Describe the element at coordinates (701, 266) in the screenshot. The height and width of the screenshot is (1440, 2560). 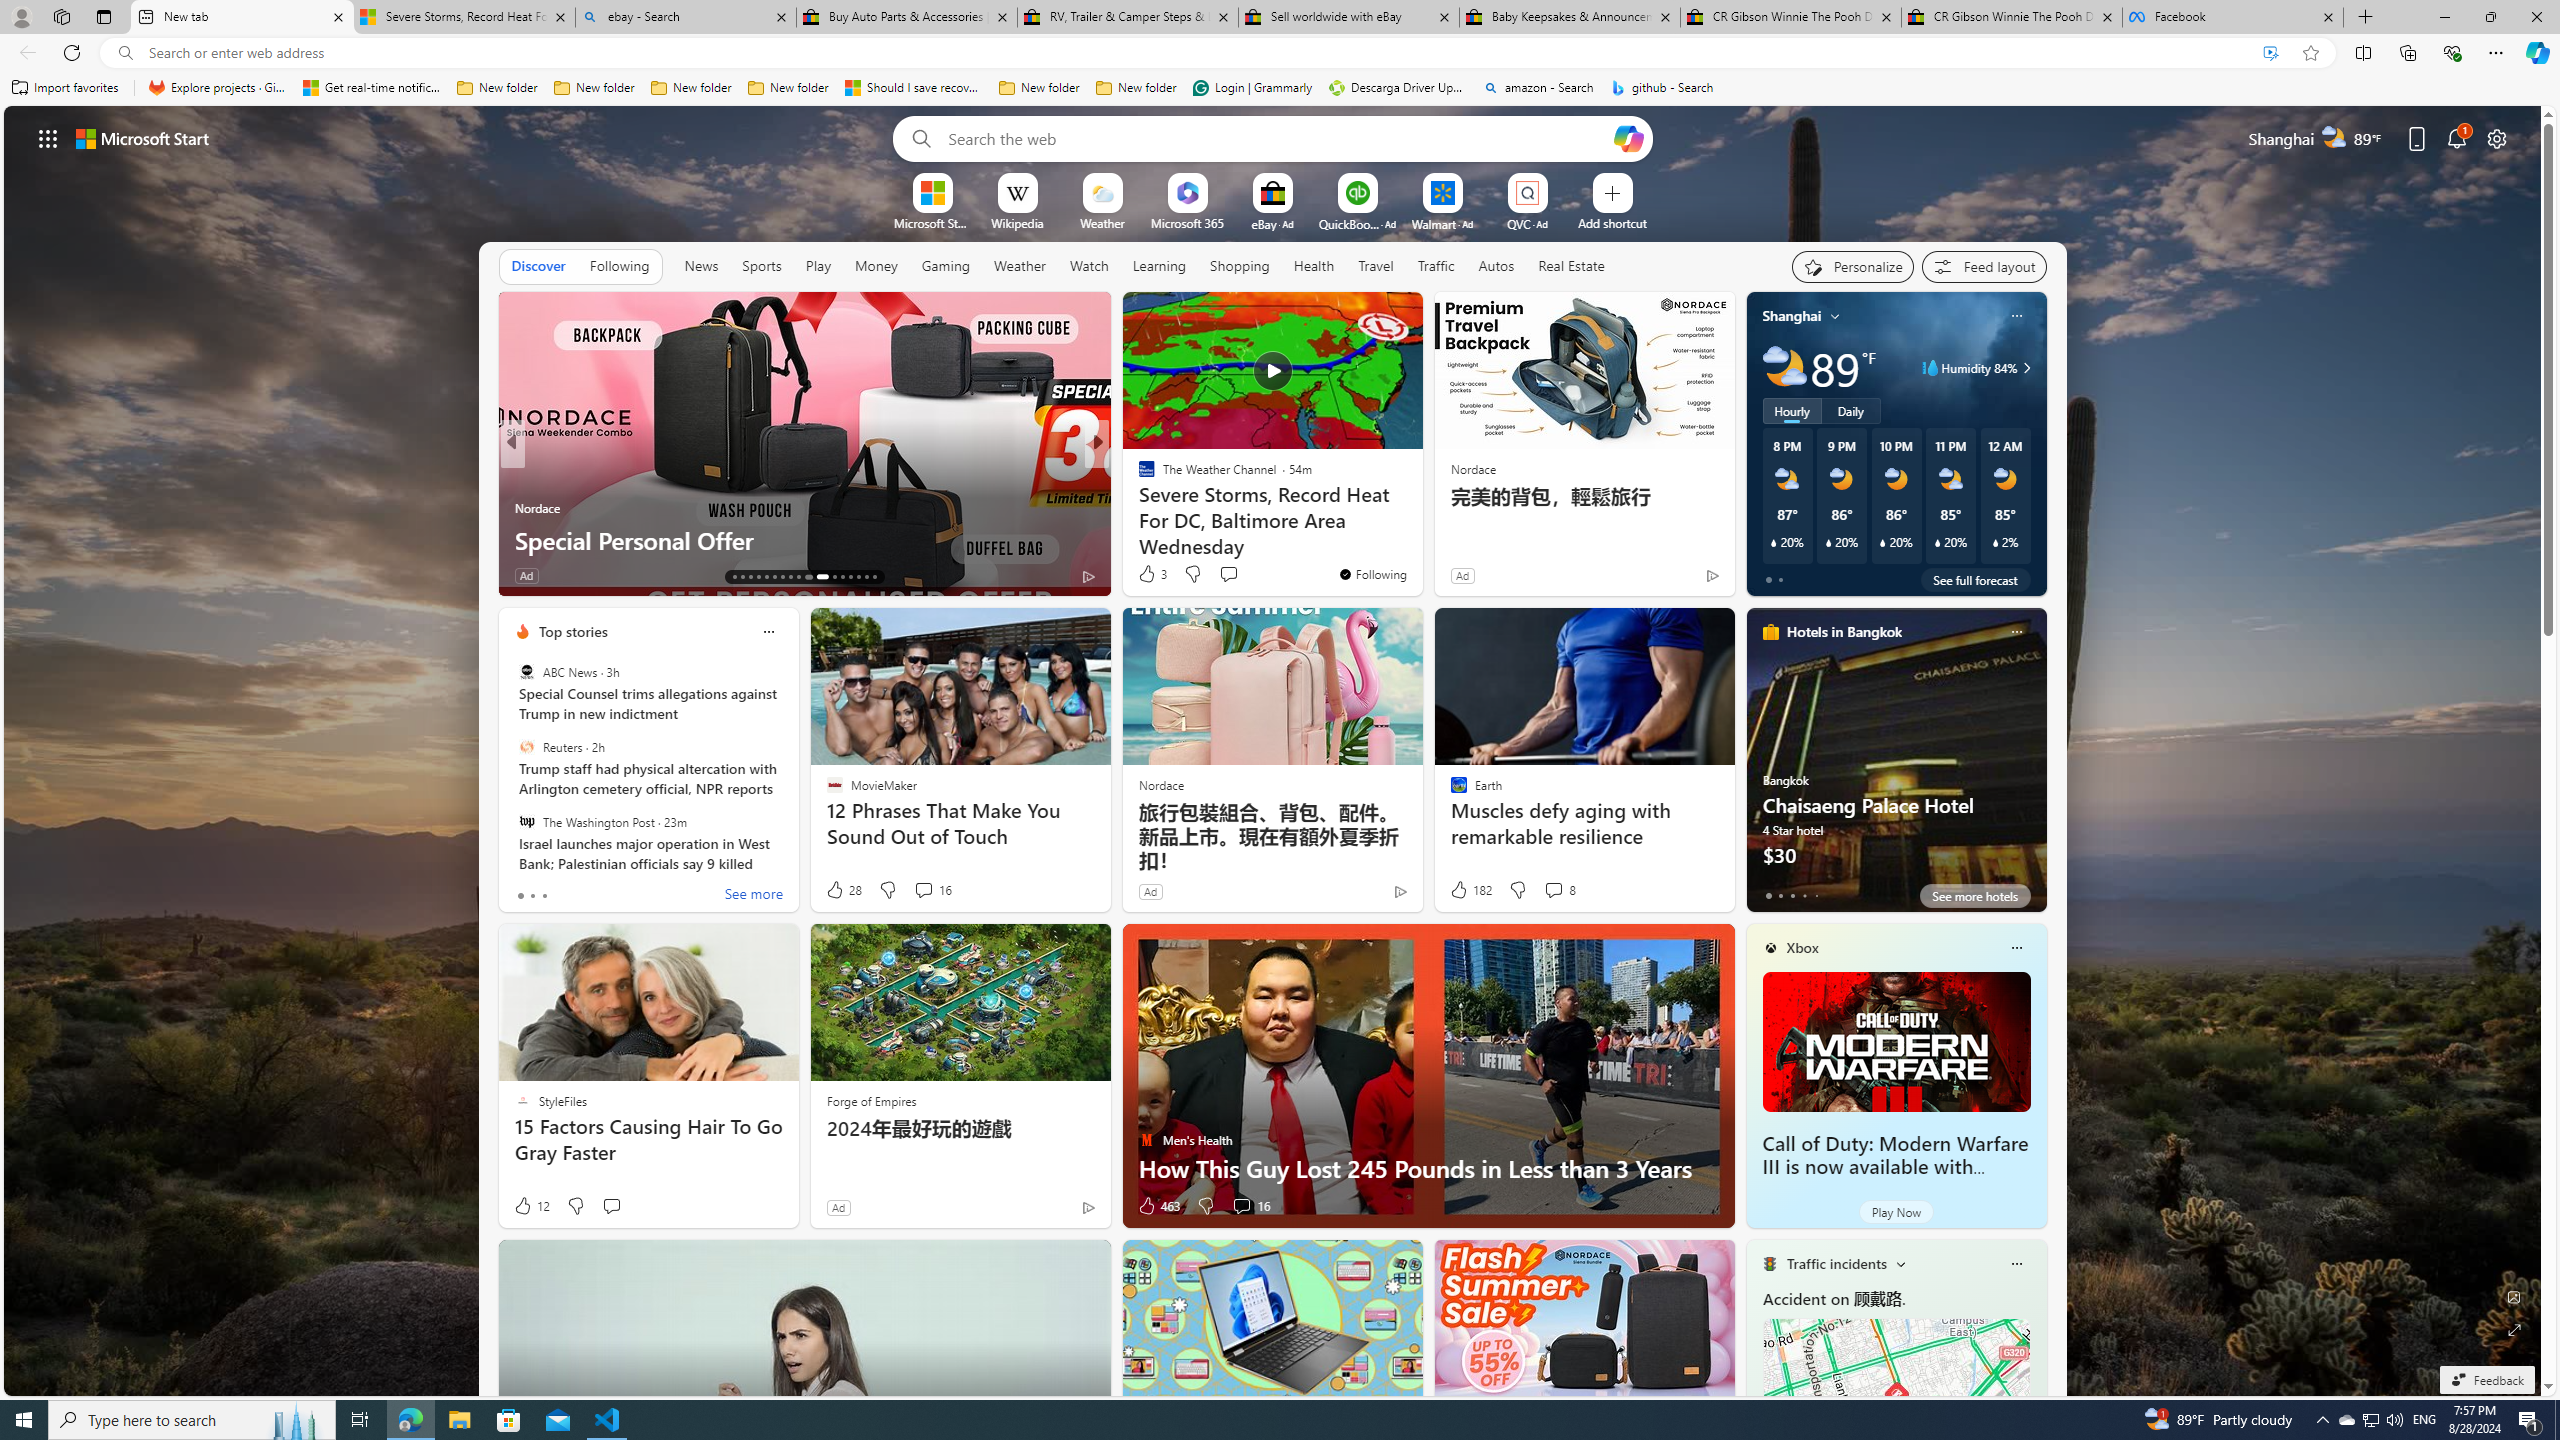
I see `News` at that location.